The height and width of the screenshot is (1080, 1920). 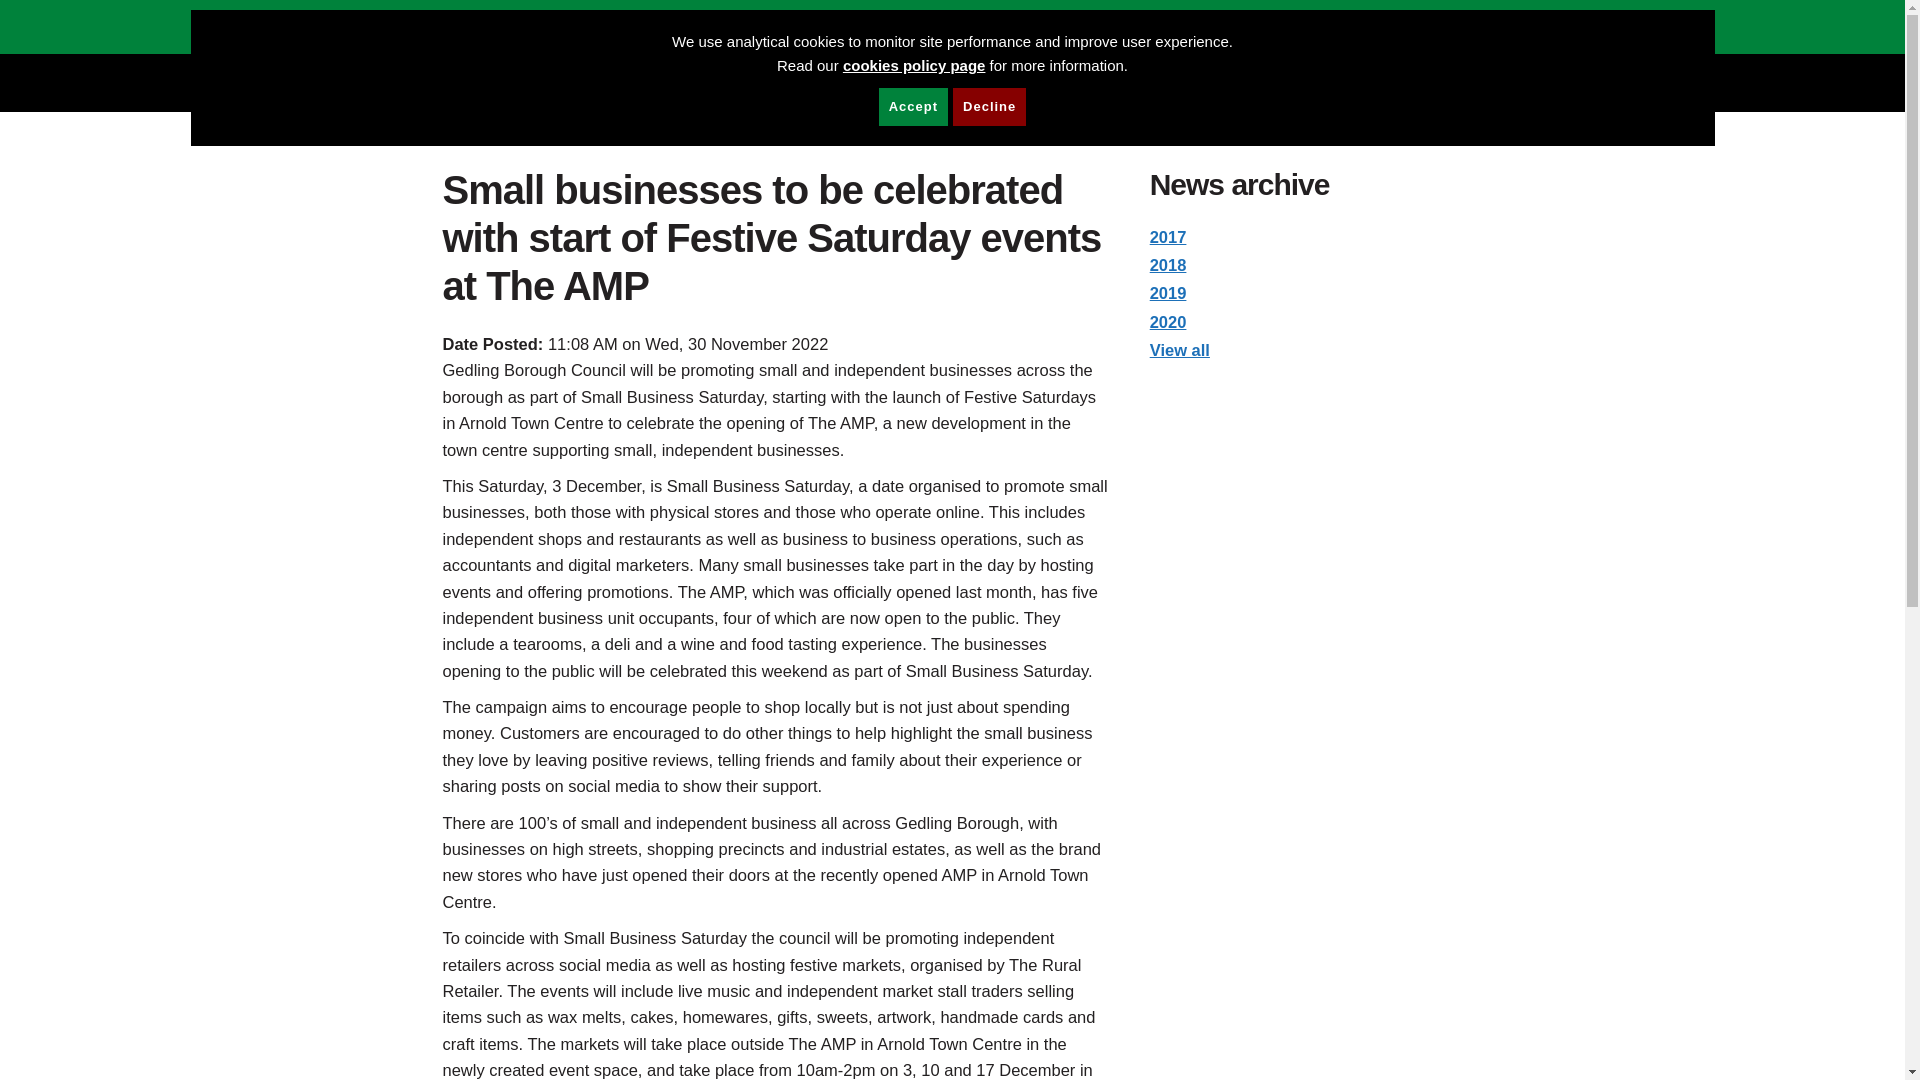 I want to click on 2017, so click(x=1168, y=236).